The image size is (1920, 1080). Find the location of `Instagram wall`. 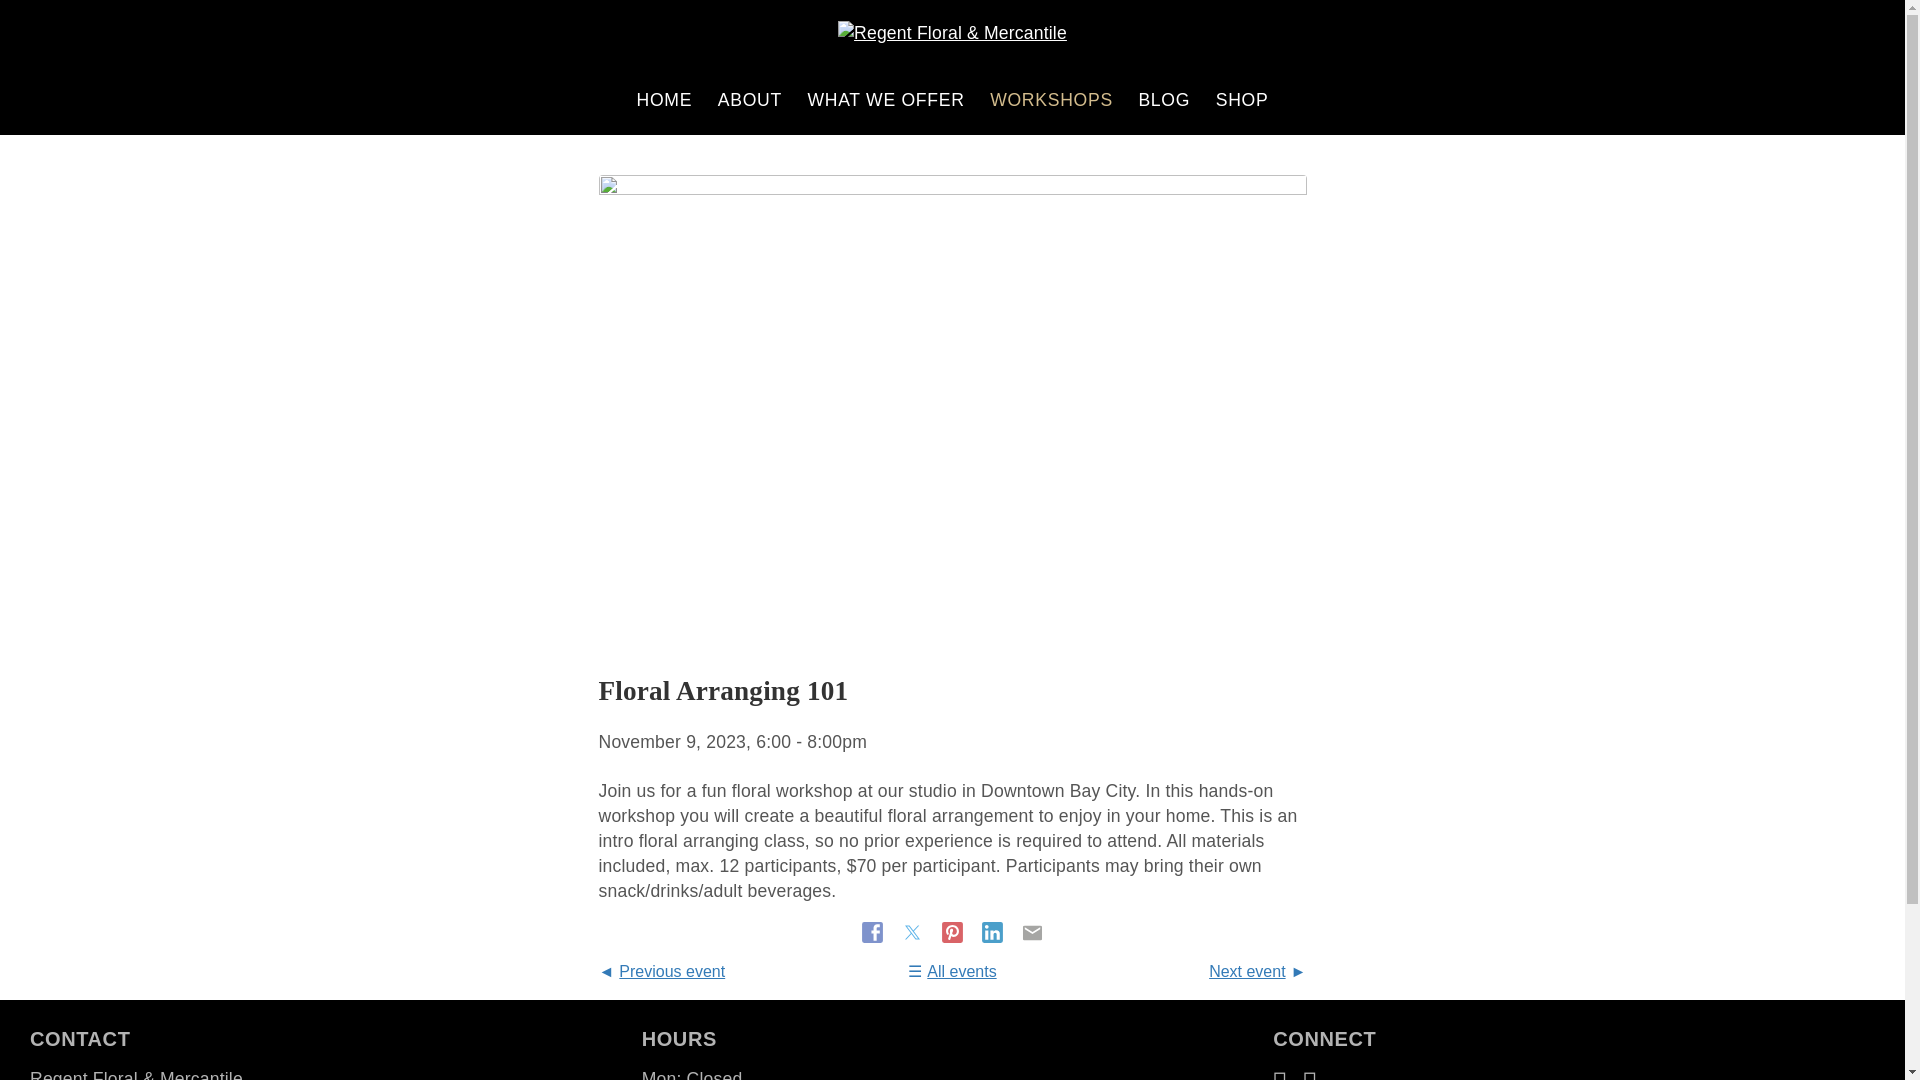

Instagram wall is located at coordinates (1310, 1072).